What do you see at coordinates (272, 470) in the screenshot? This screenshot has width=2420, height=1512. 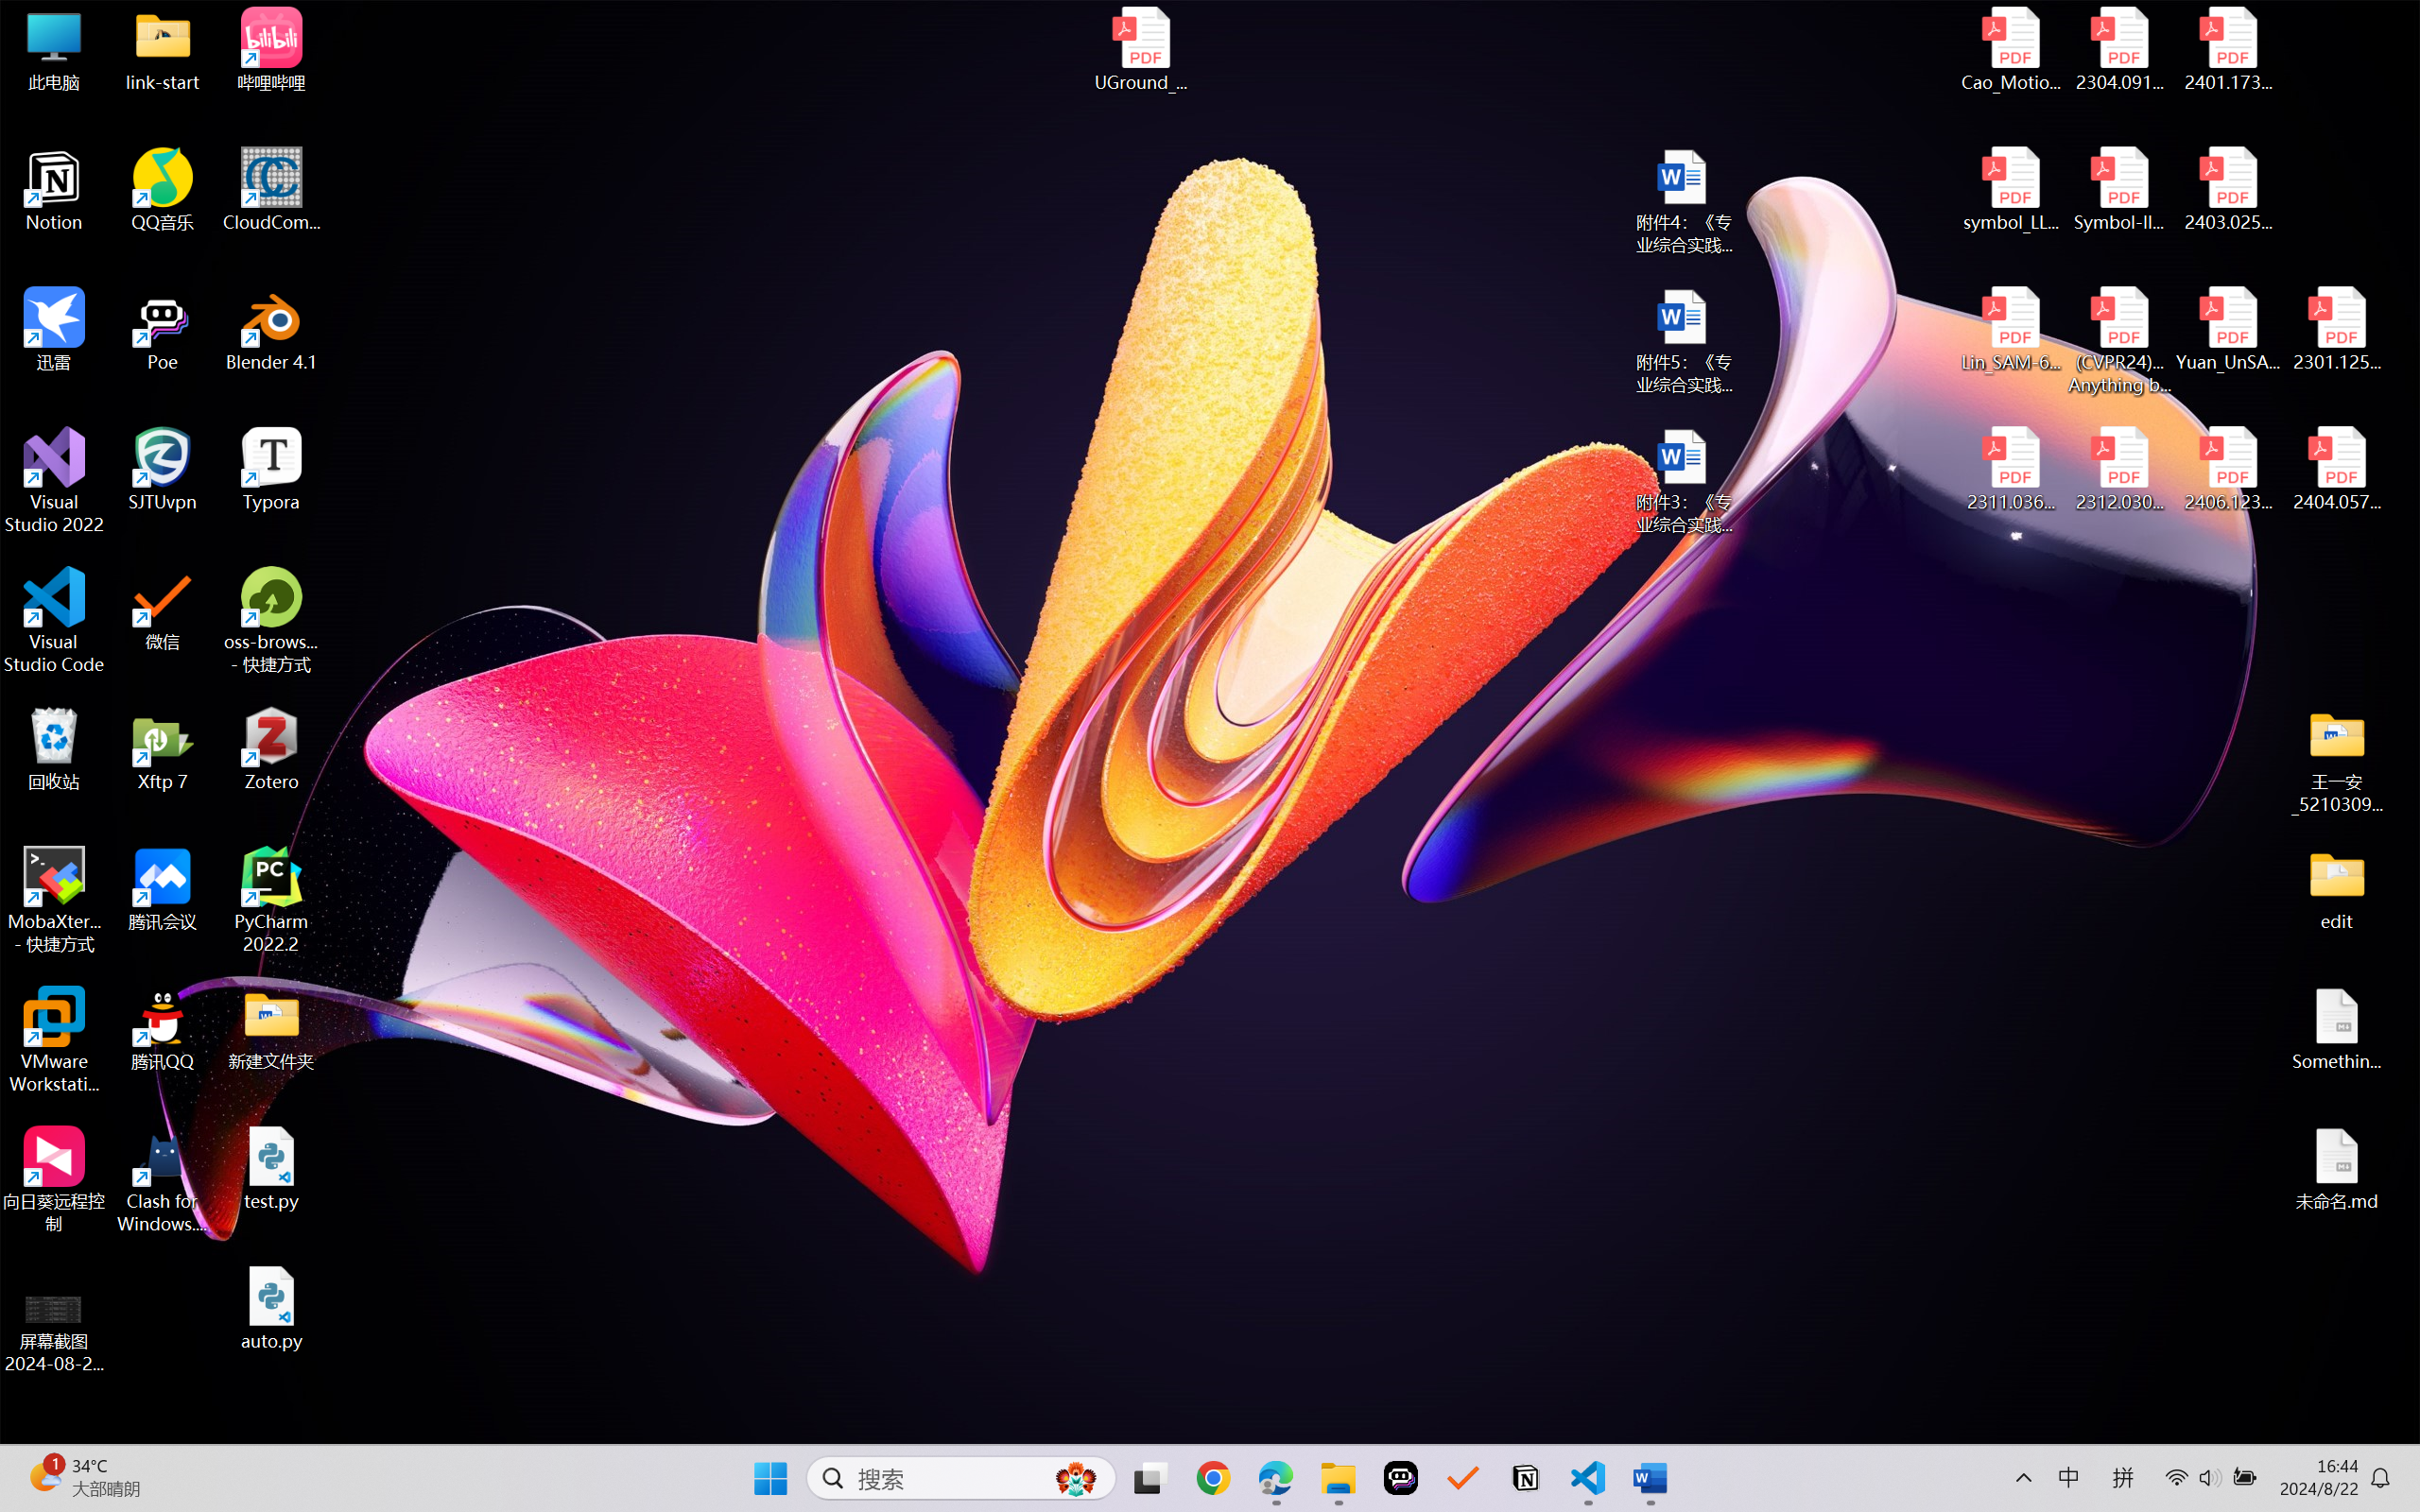 I see `Typora` at bounding box center [272, 470].